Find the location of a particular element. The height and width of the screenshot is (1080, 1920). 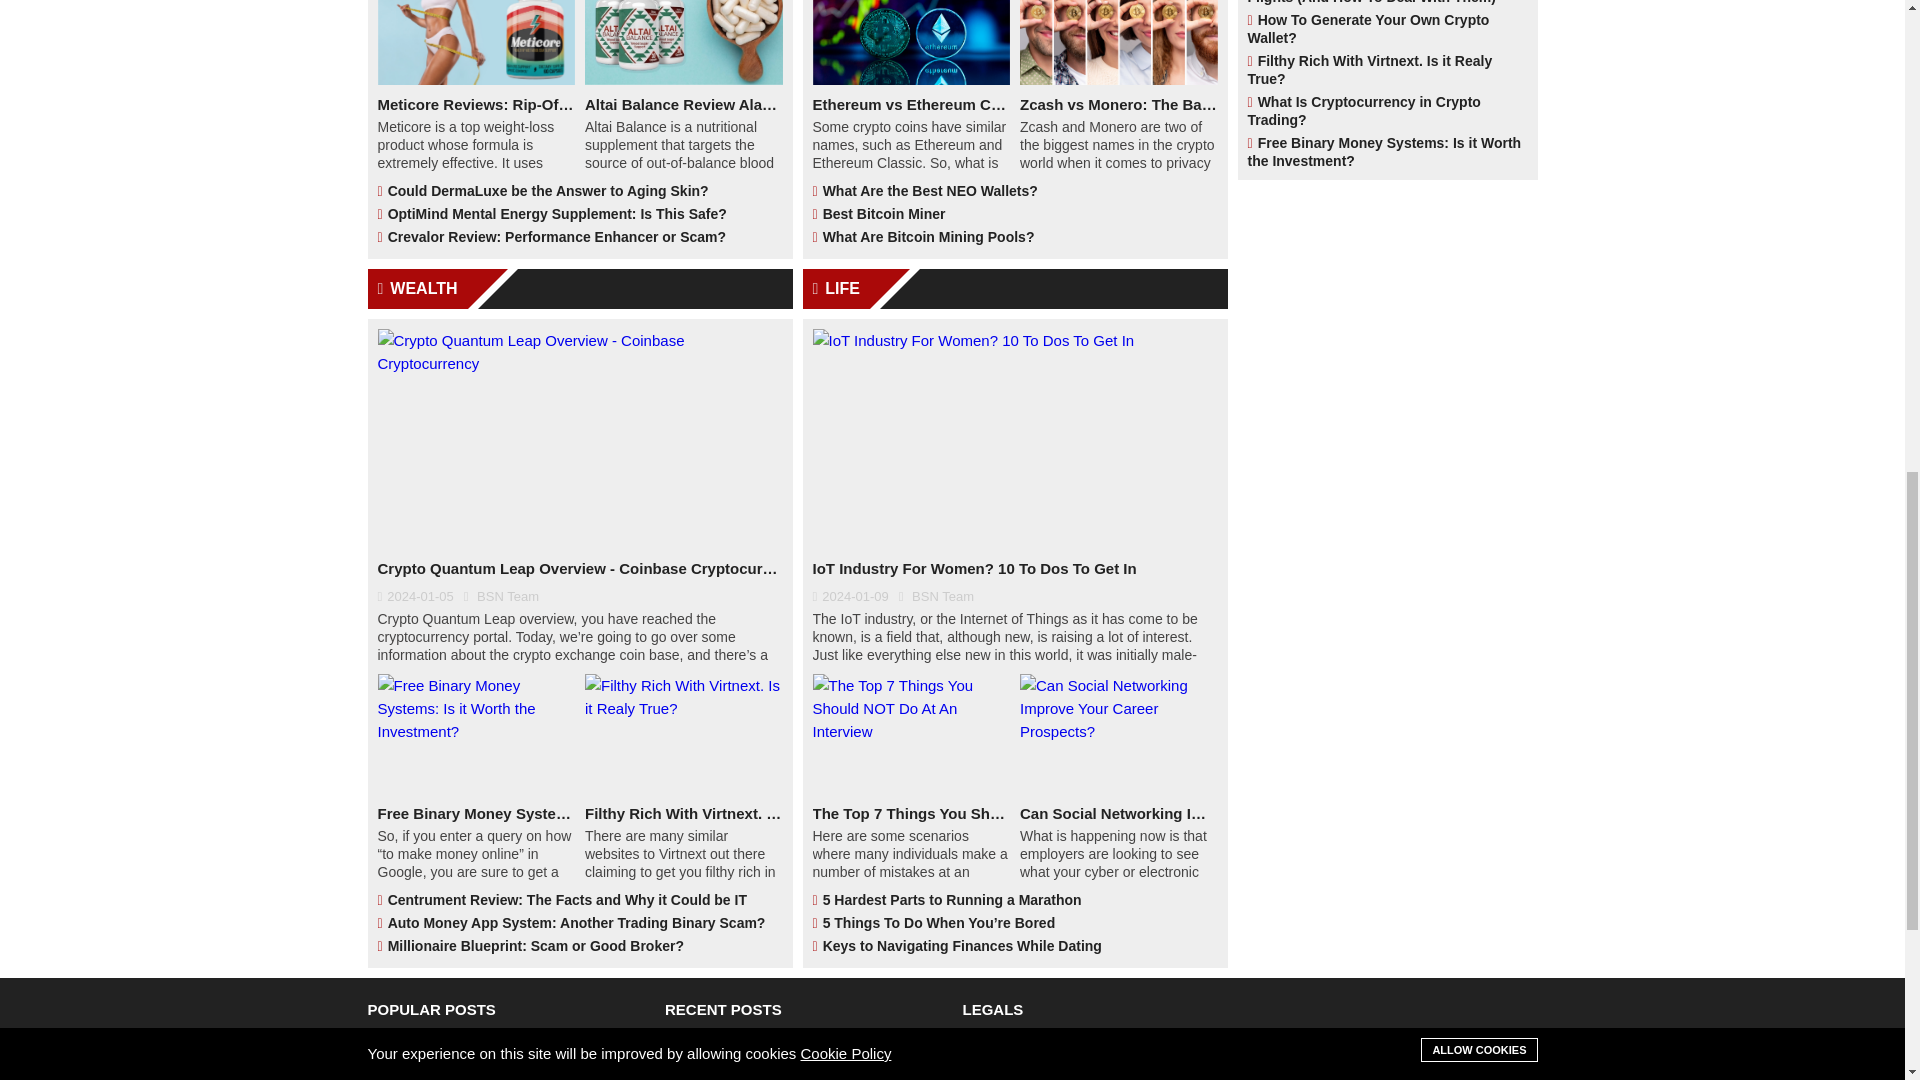

What Are the Best NEO Wallets? is located at coordinates (1014, 192).